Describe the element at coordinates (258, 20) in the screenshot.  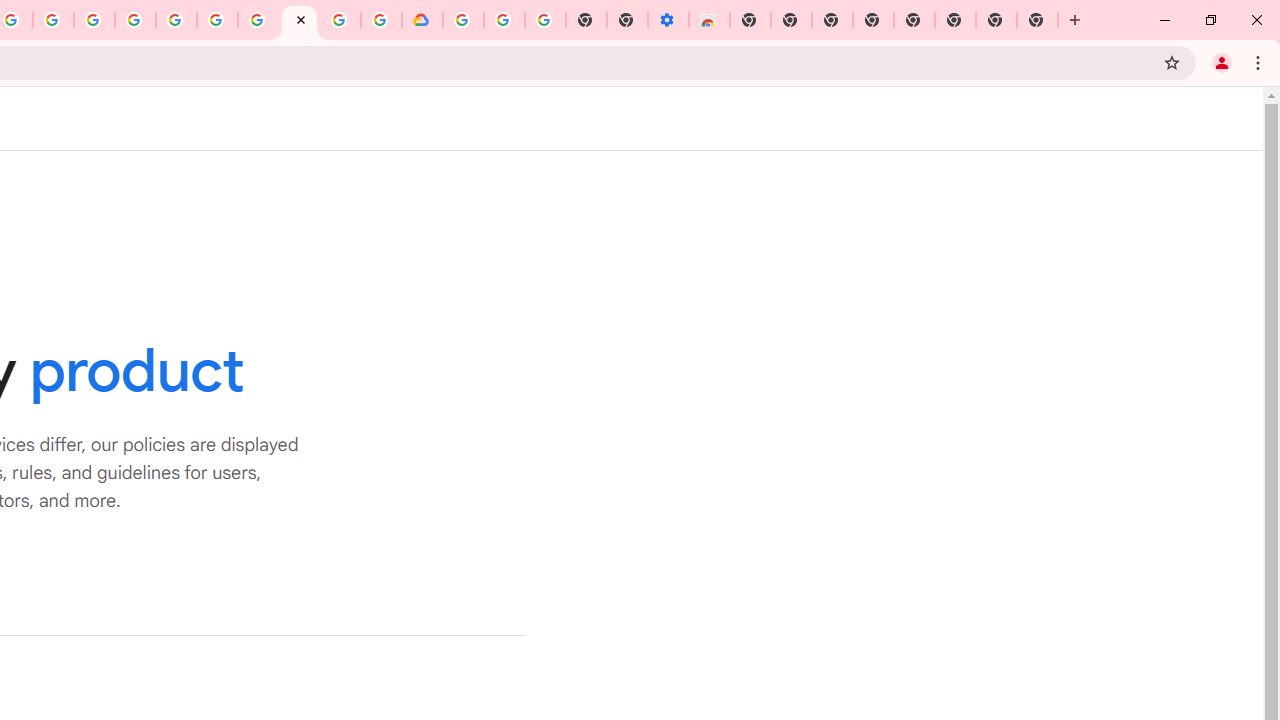
I see `Google Account Help` at that location.